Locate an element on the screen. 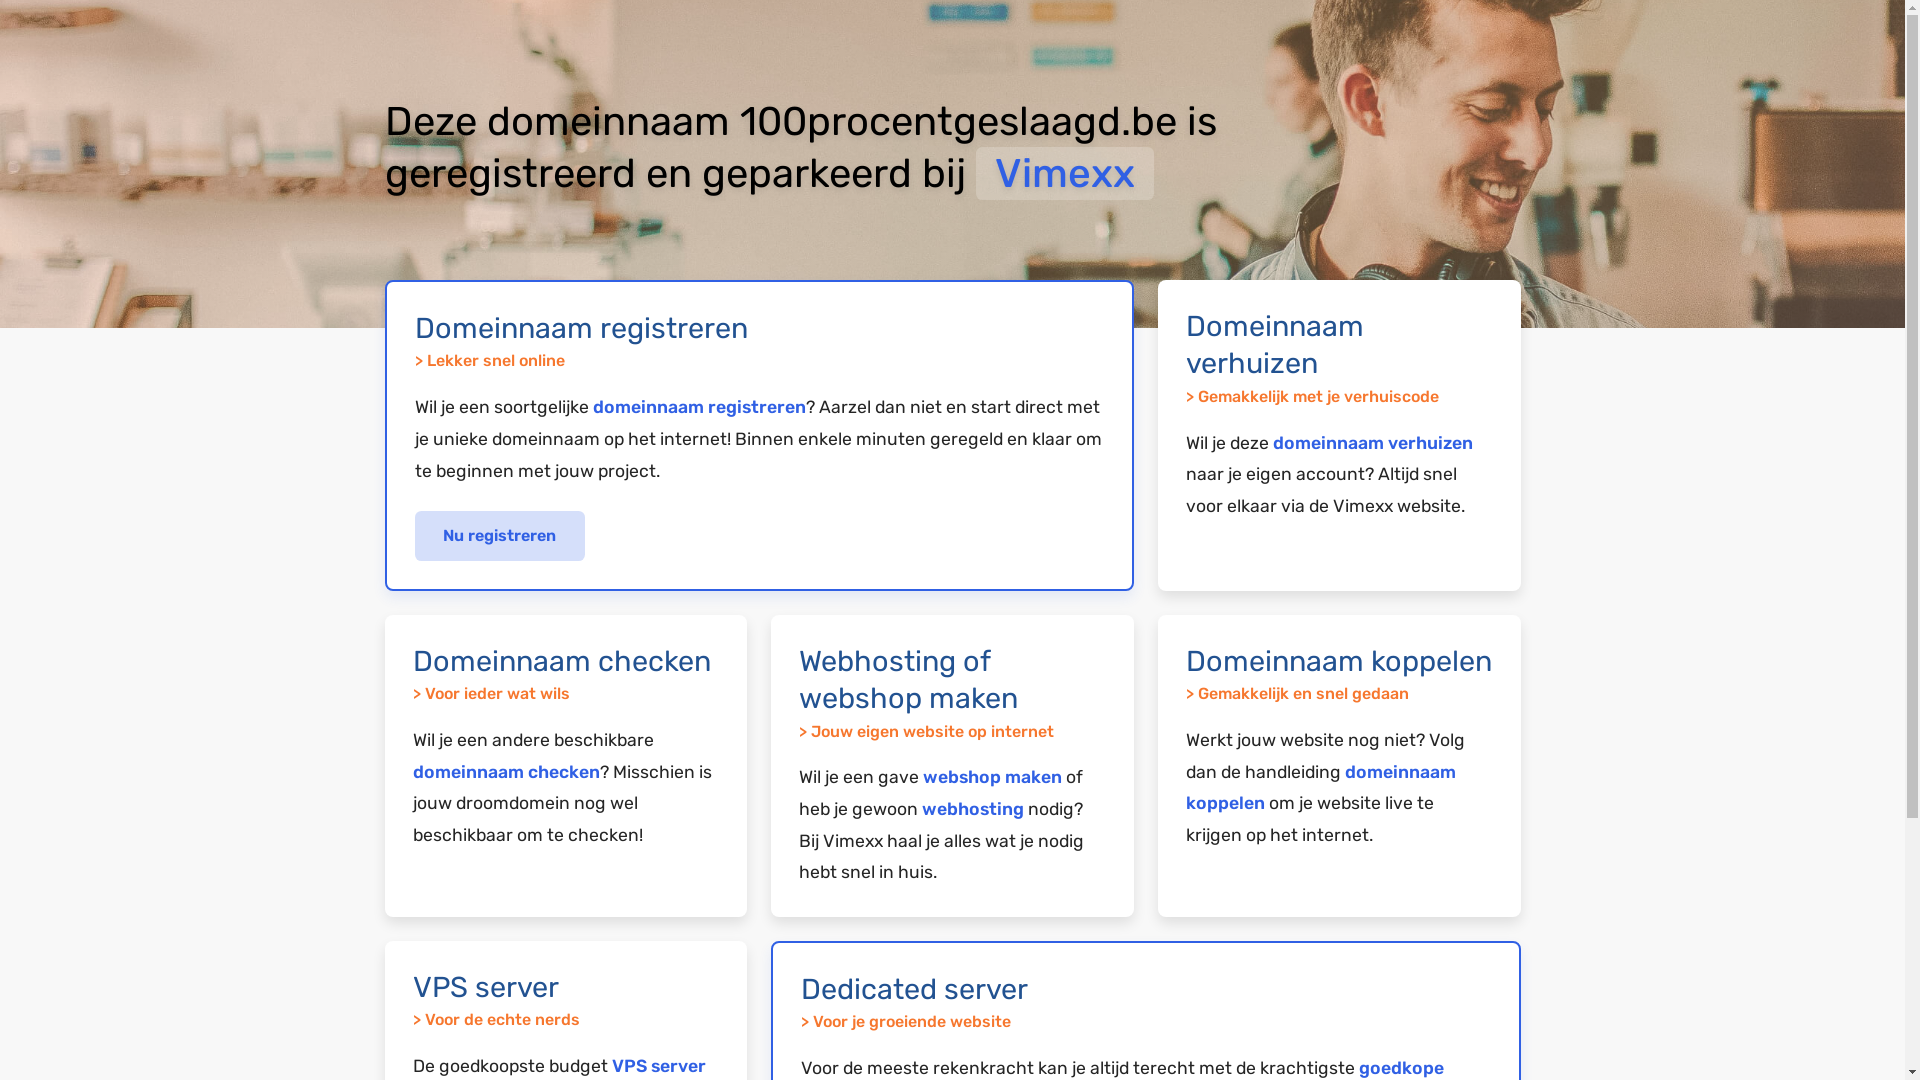 The width and height of the screenshot is (1920, 1080). domeinnaam registreren is located at coordinates (698, 407).